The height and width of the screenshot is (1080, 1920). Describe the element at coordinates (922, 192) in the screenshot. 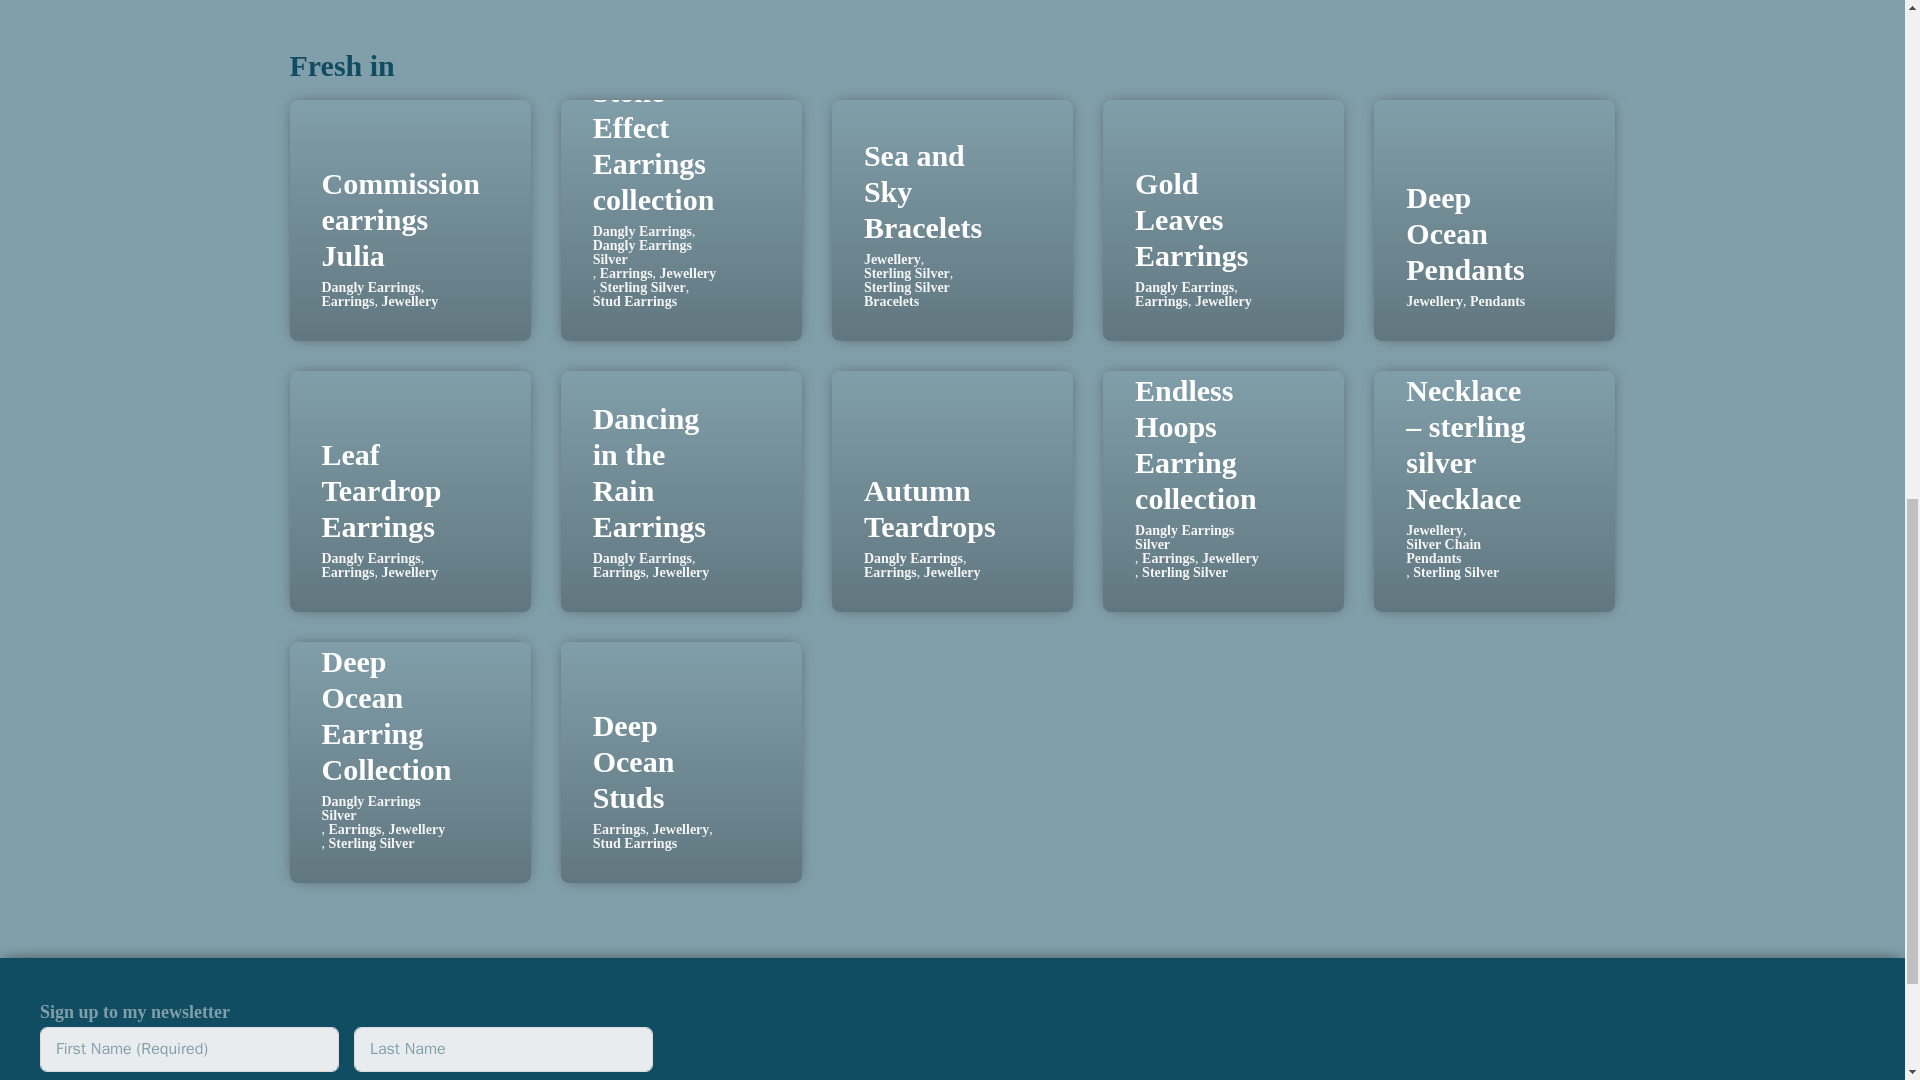

I see `Sea and Sky Bracelets` at that location.